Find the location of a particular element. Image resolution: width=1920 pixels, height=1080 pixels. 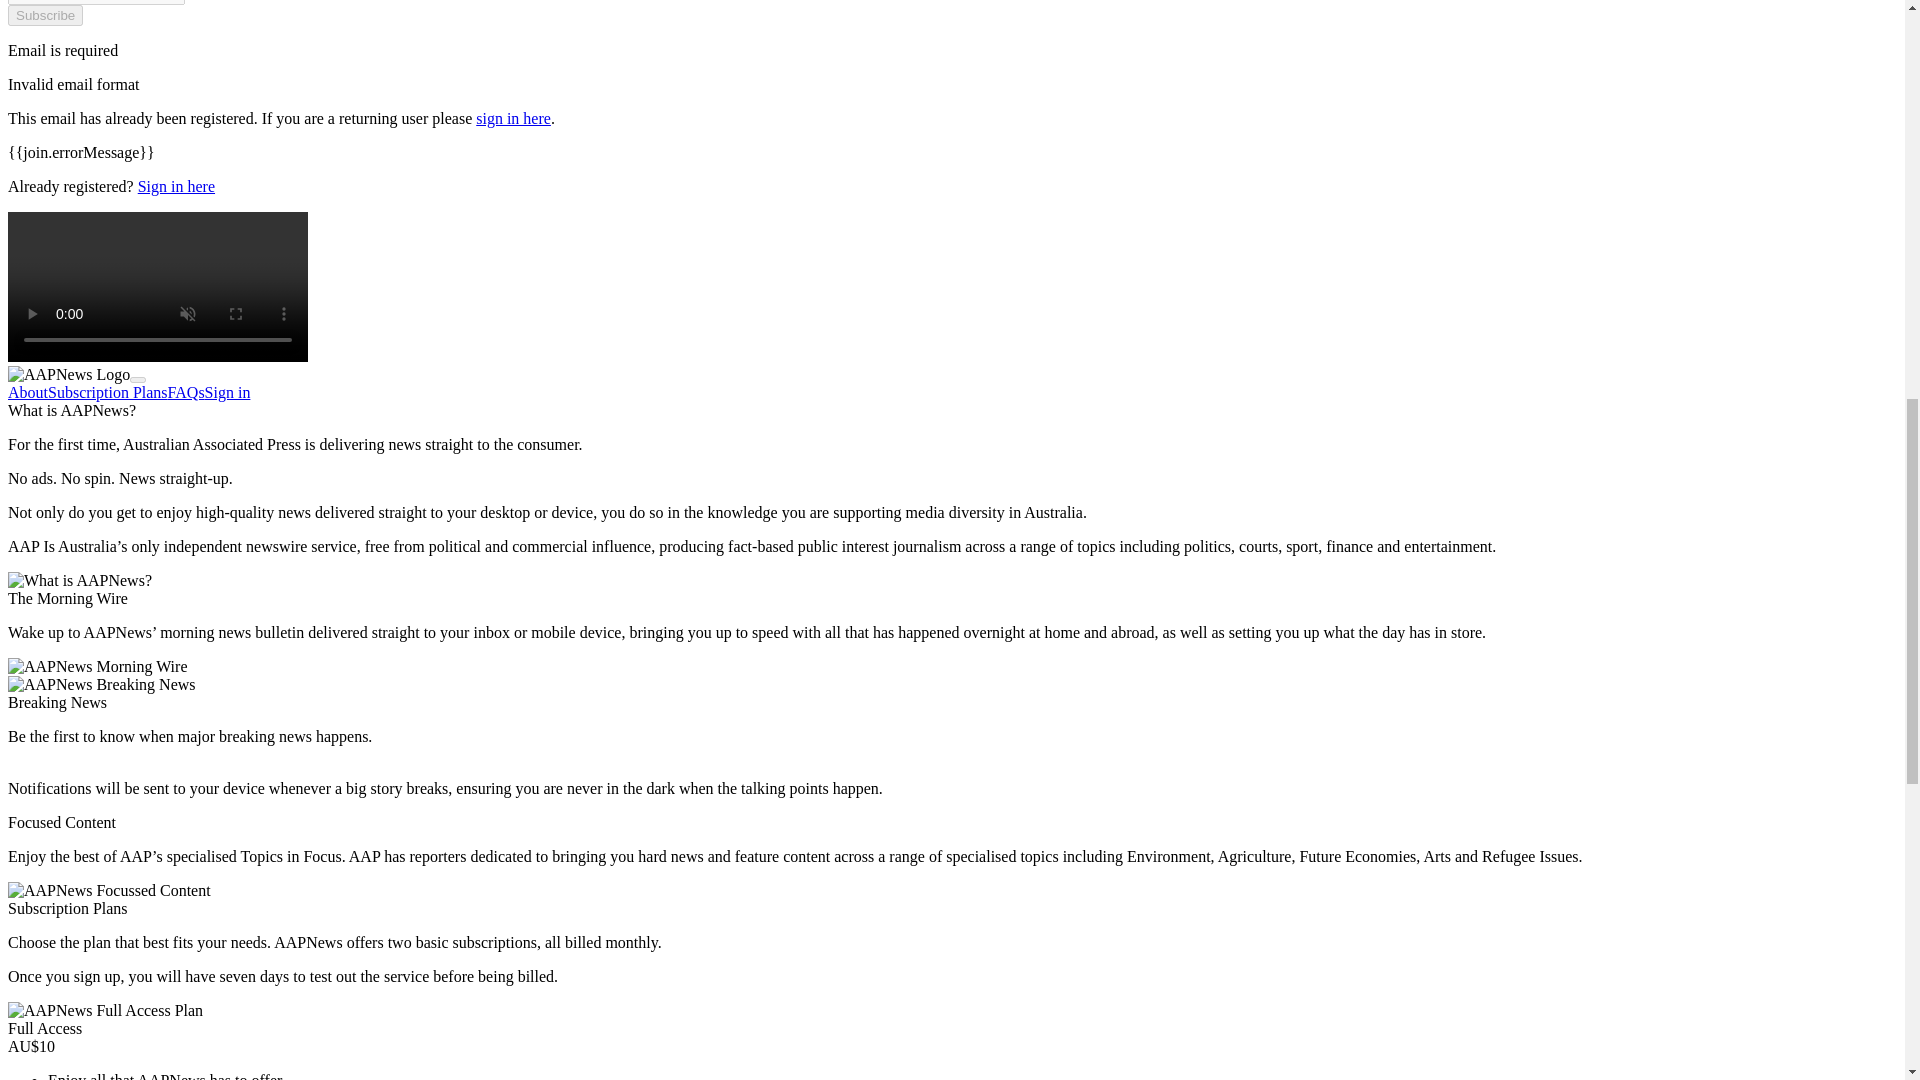

FAQs is located at coordinates (186, 392).